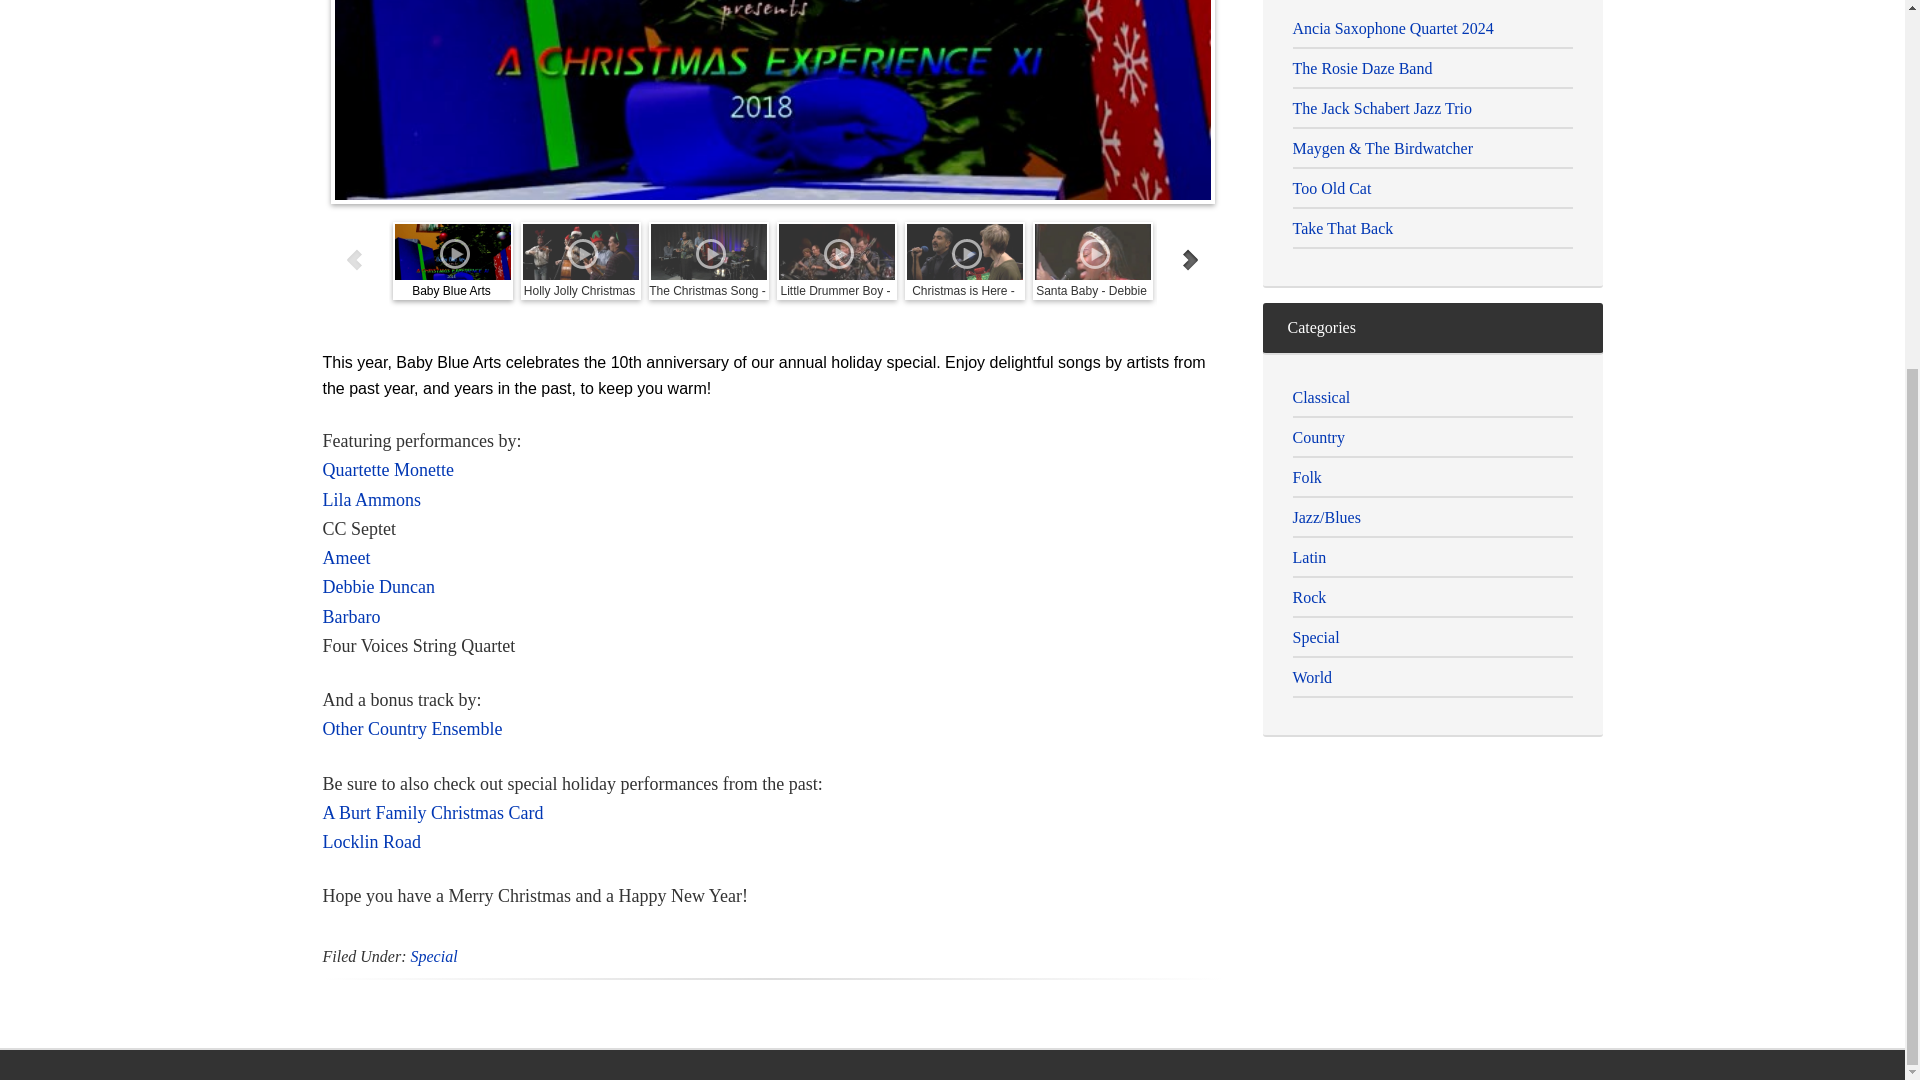 The width and height of the screenshot is (1920, 1080). I want to click on Folk, so click(1306, 476).